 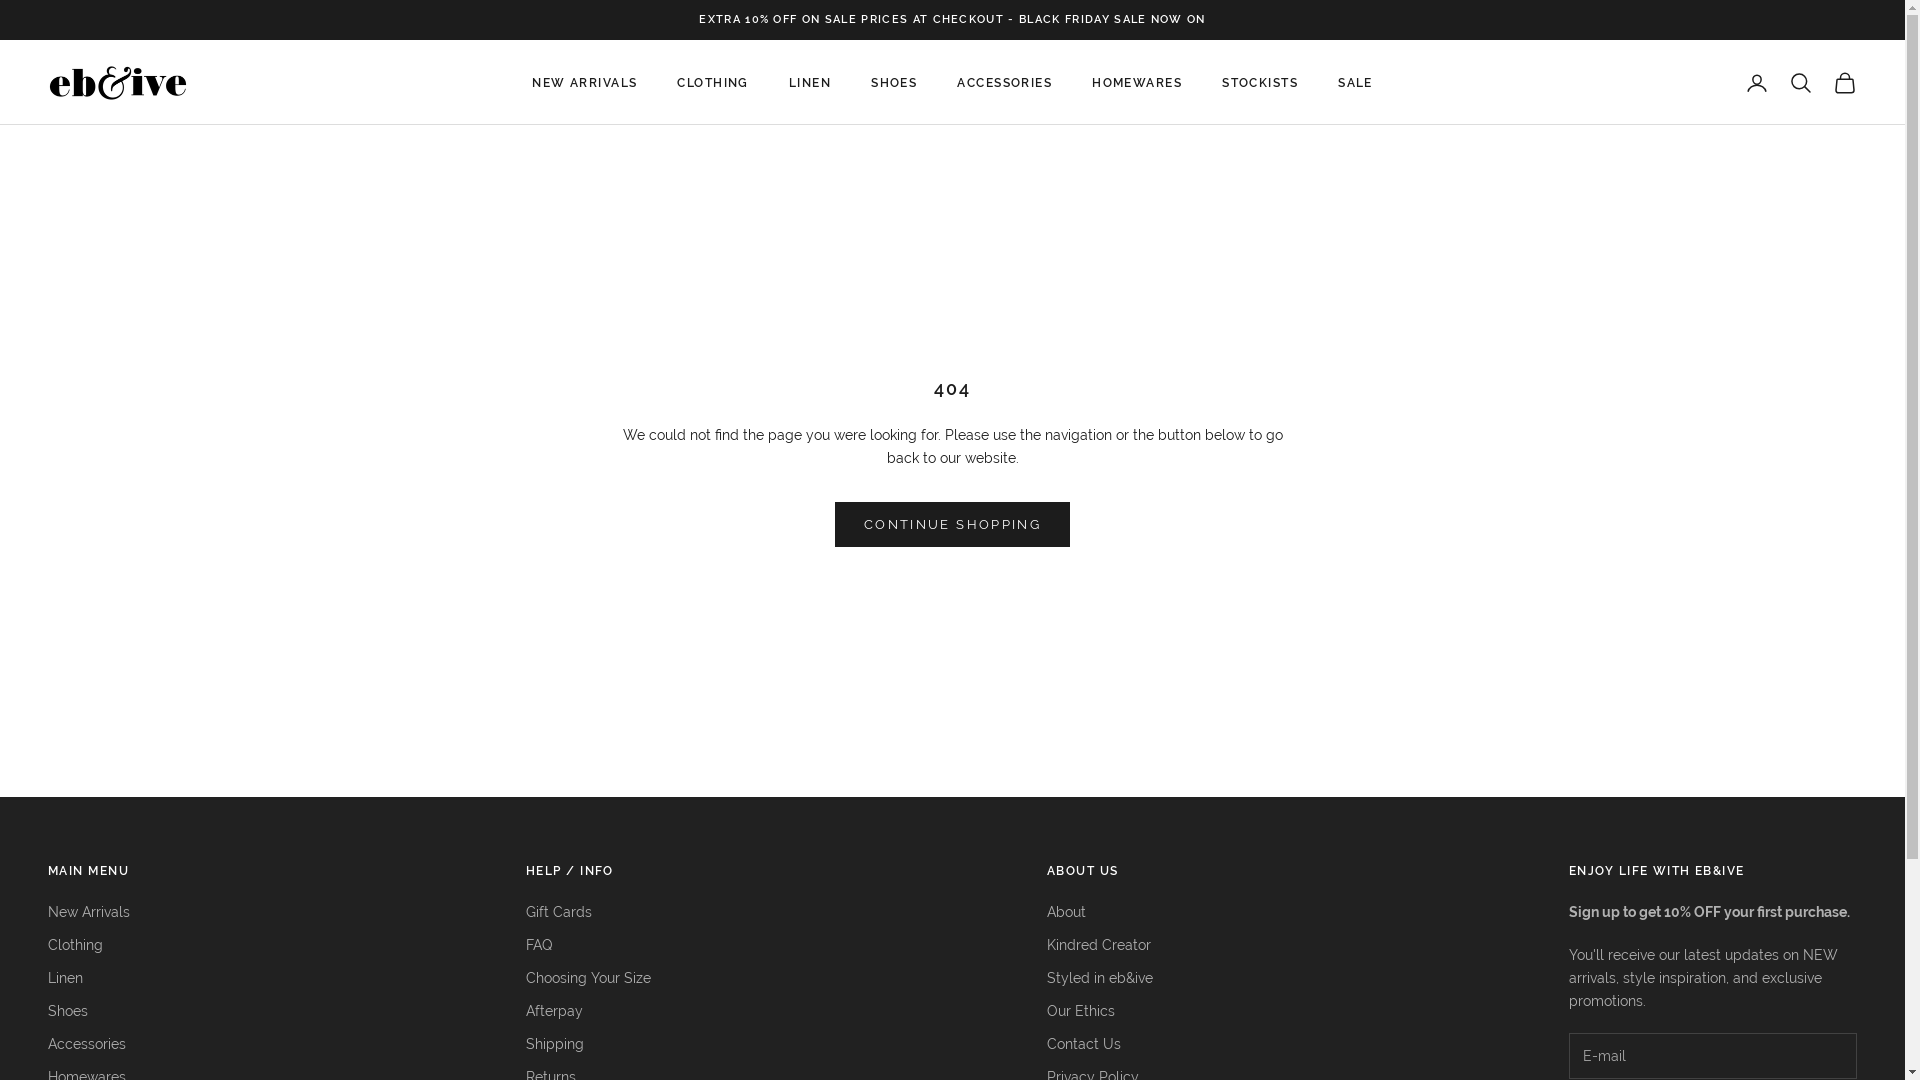 What do you see at coordinates (1066, 912) in the screenshot?
I see `About` at bounding box center [1066, 912].